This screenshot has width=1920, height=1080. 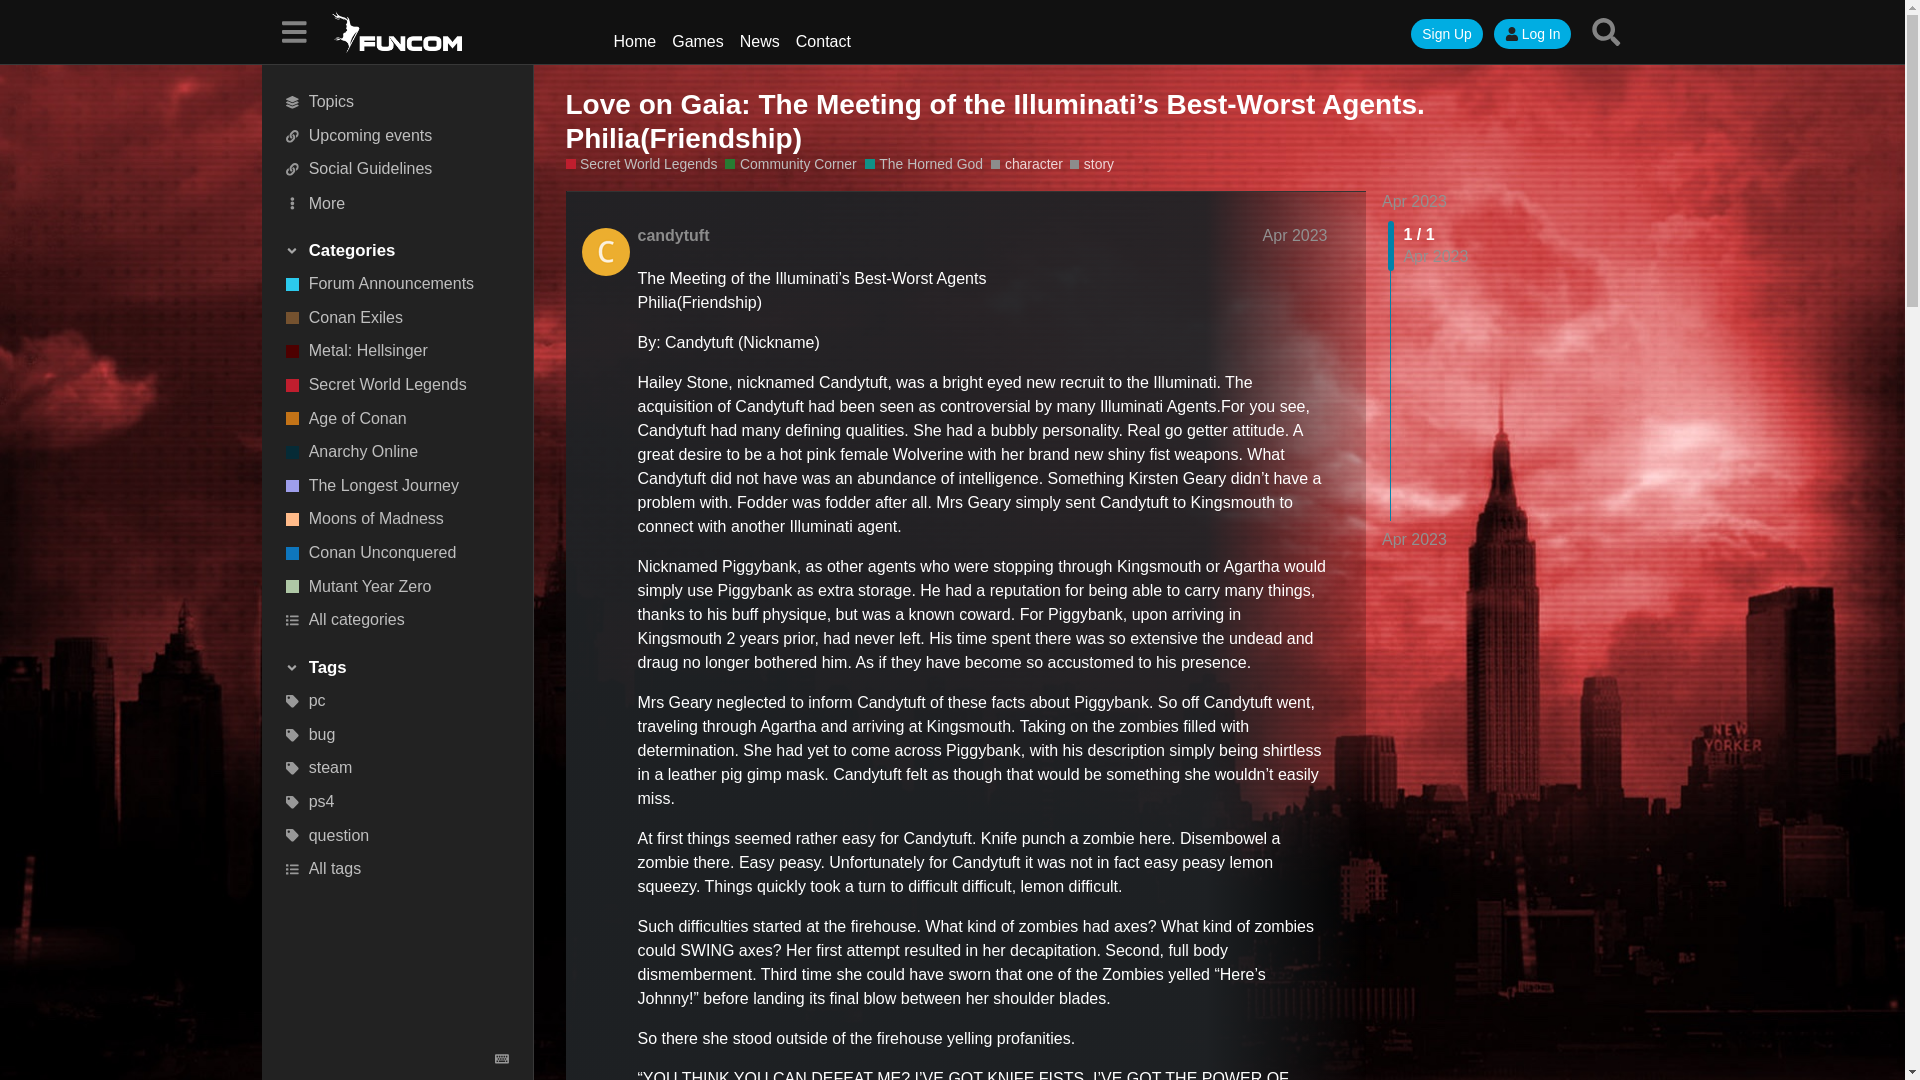 What do you see at coordinates (397, 486) in the screenshot?
I see `The Longest Journey` at bounding box center [397, 486].